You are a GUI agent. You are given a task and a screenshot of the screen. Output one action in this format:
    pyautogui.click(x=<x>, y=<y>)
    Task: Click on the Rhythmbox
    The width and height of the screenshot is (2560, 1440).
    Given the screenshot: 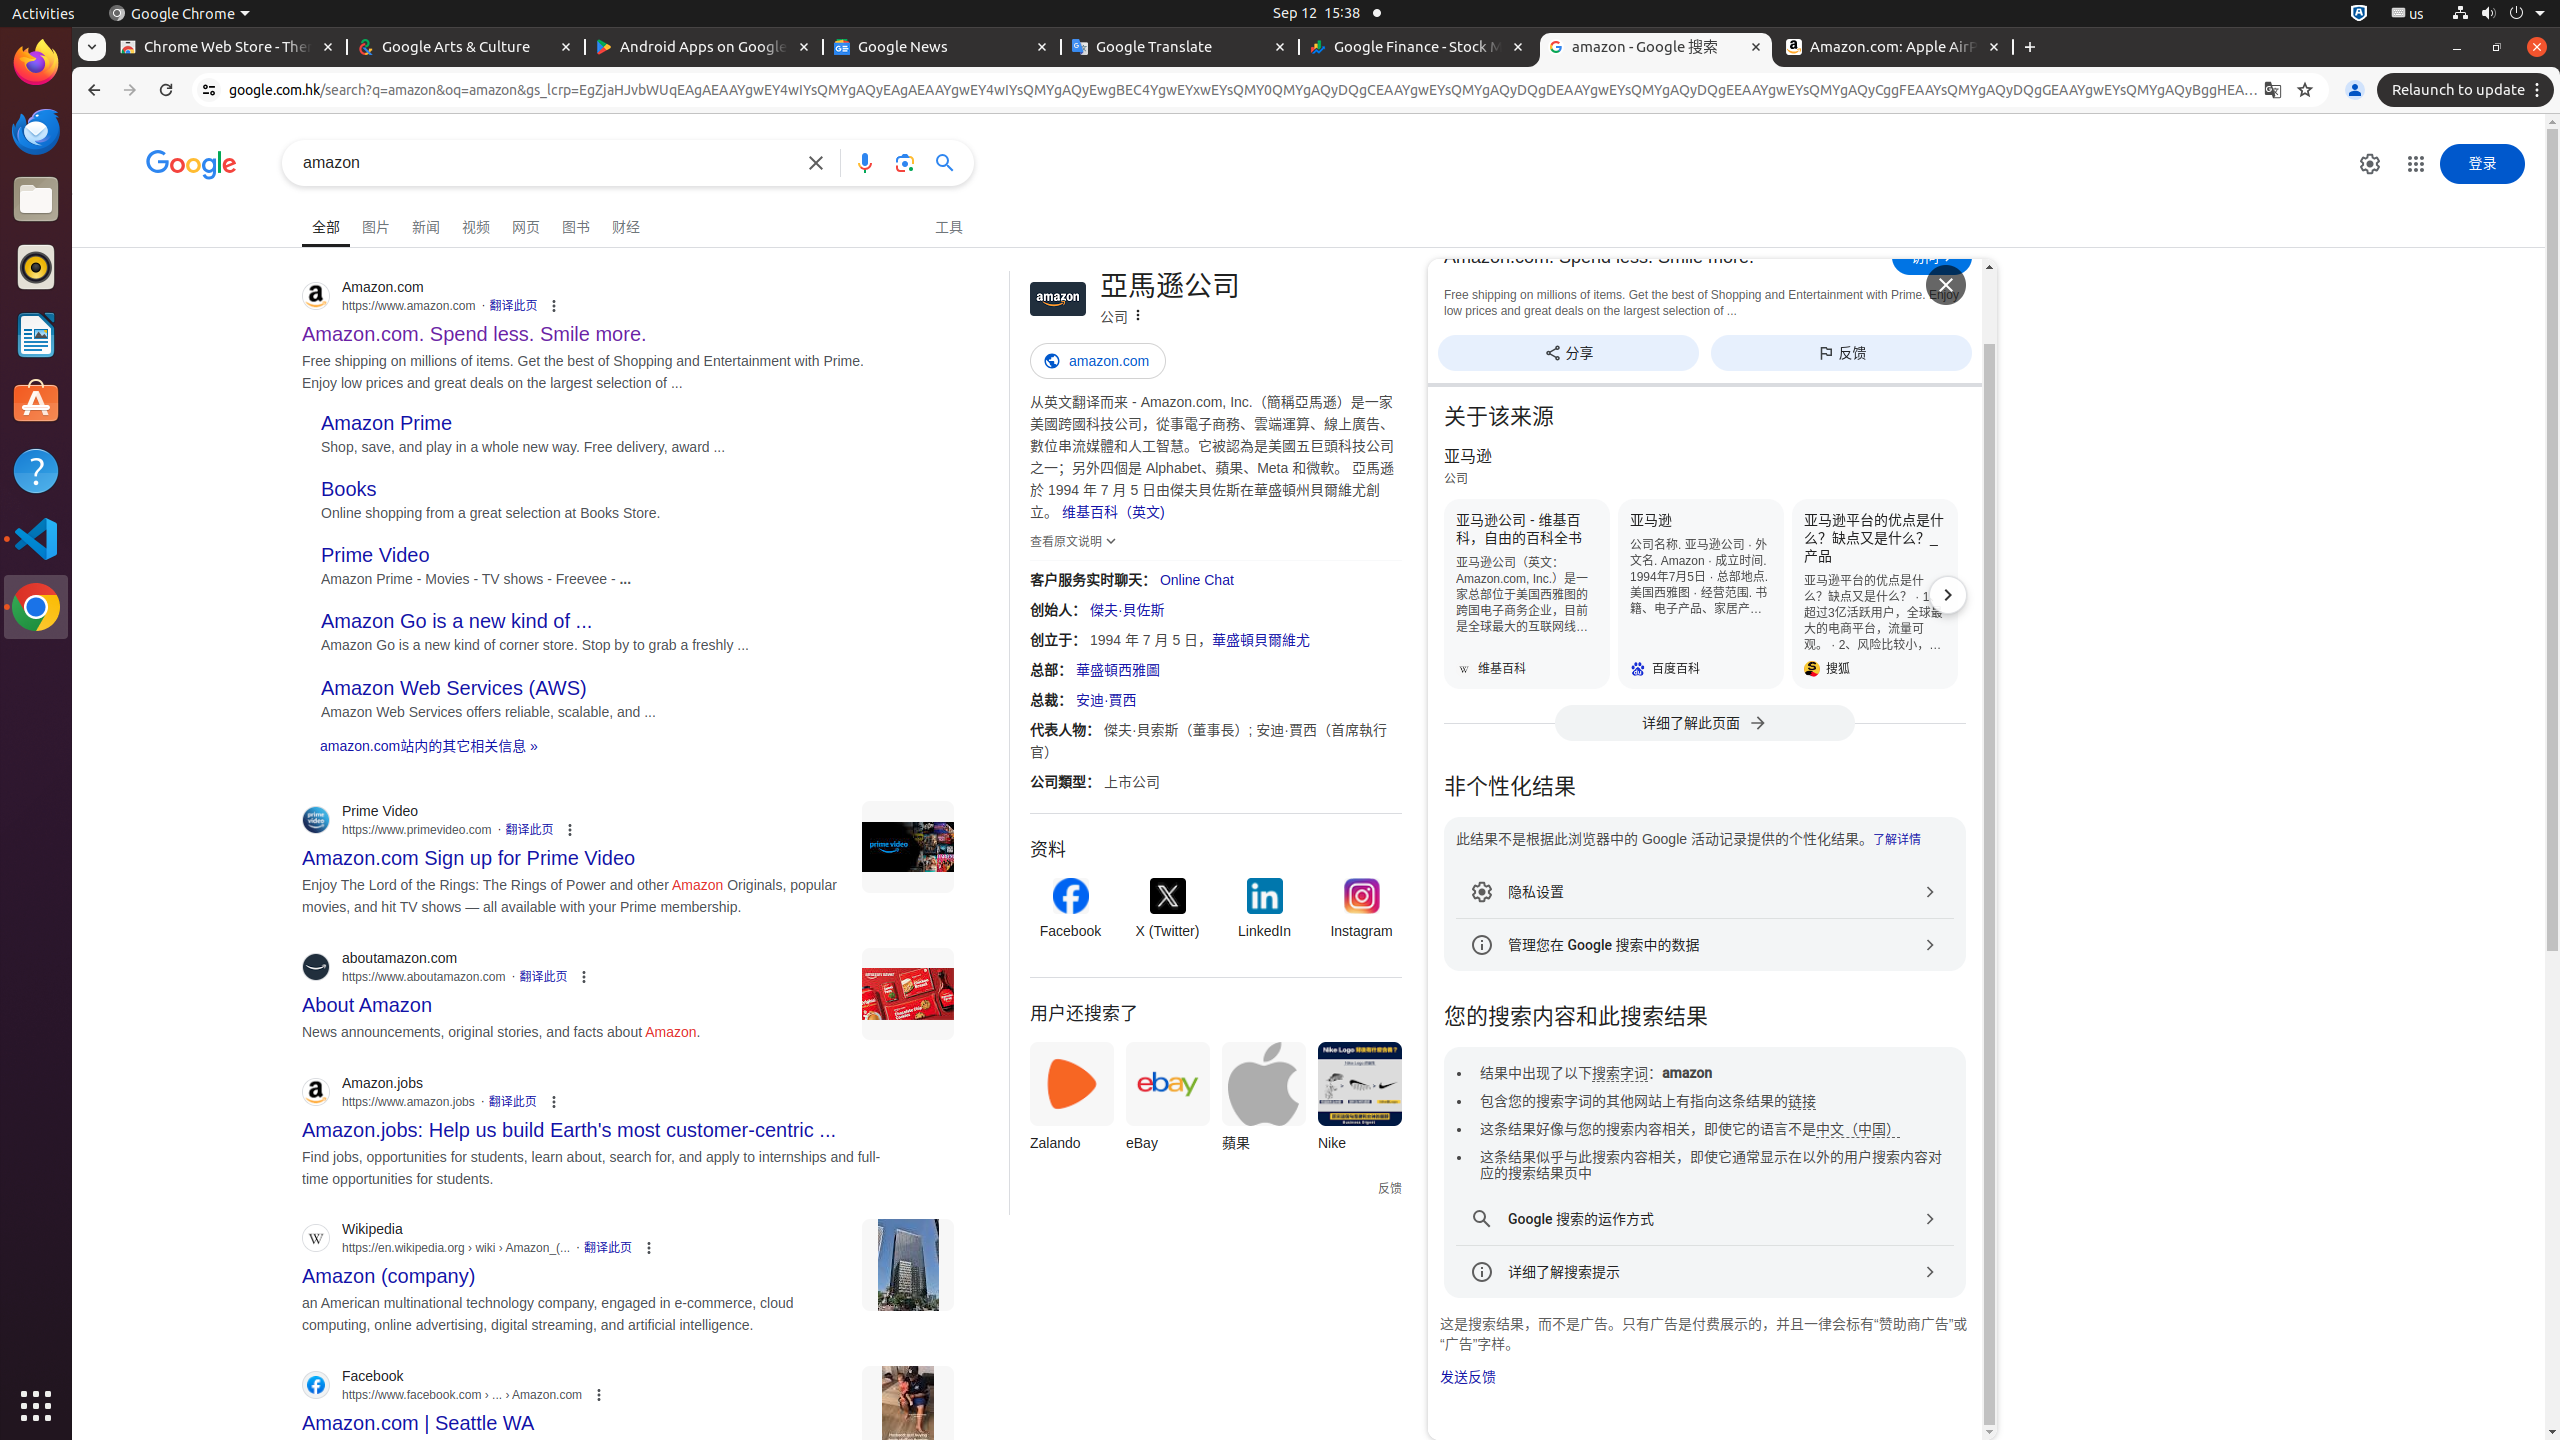 What is the action you would take?
    pyautogui.click(x=36, y=267)
    